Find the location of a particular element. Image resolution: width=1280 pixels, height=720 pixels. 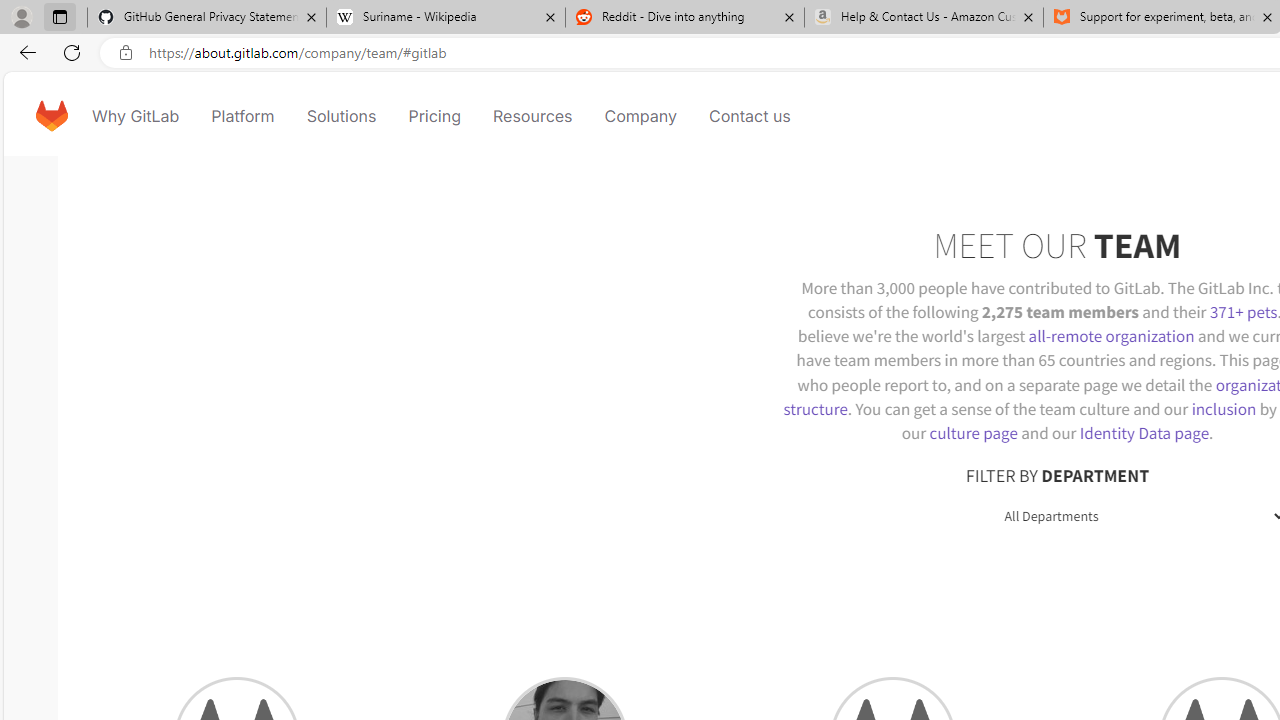

Contact us is located at coordinates (750, 116).